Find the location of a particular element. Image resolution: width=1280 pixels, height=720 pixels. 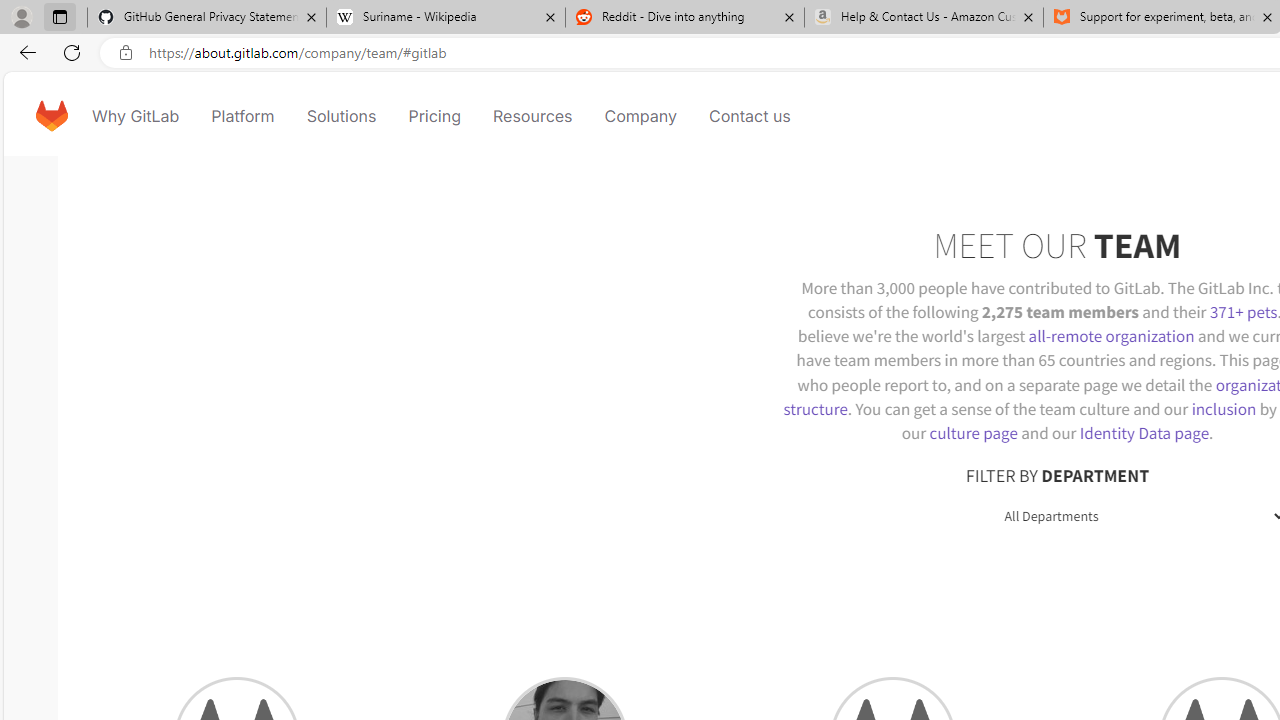

Contact us is located at coordinates (750, 116).